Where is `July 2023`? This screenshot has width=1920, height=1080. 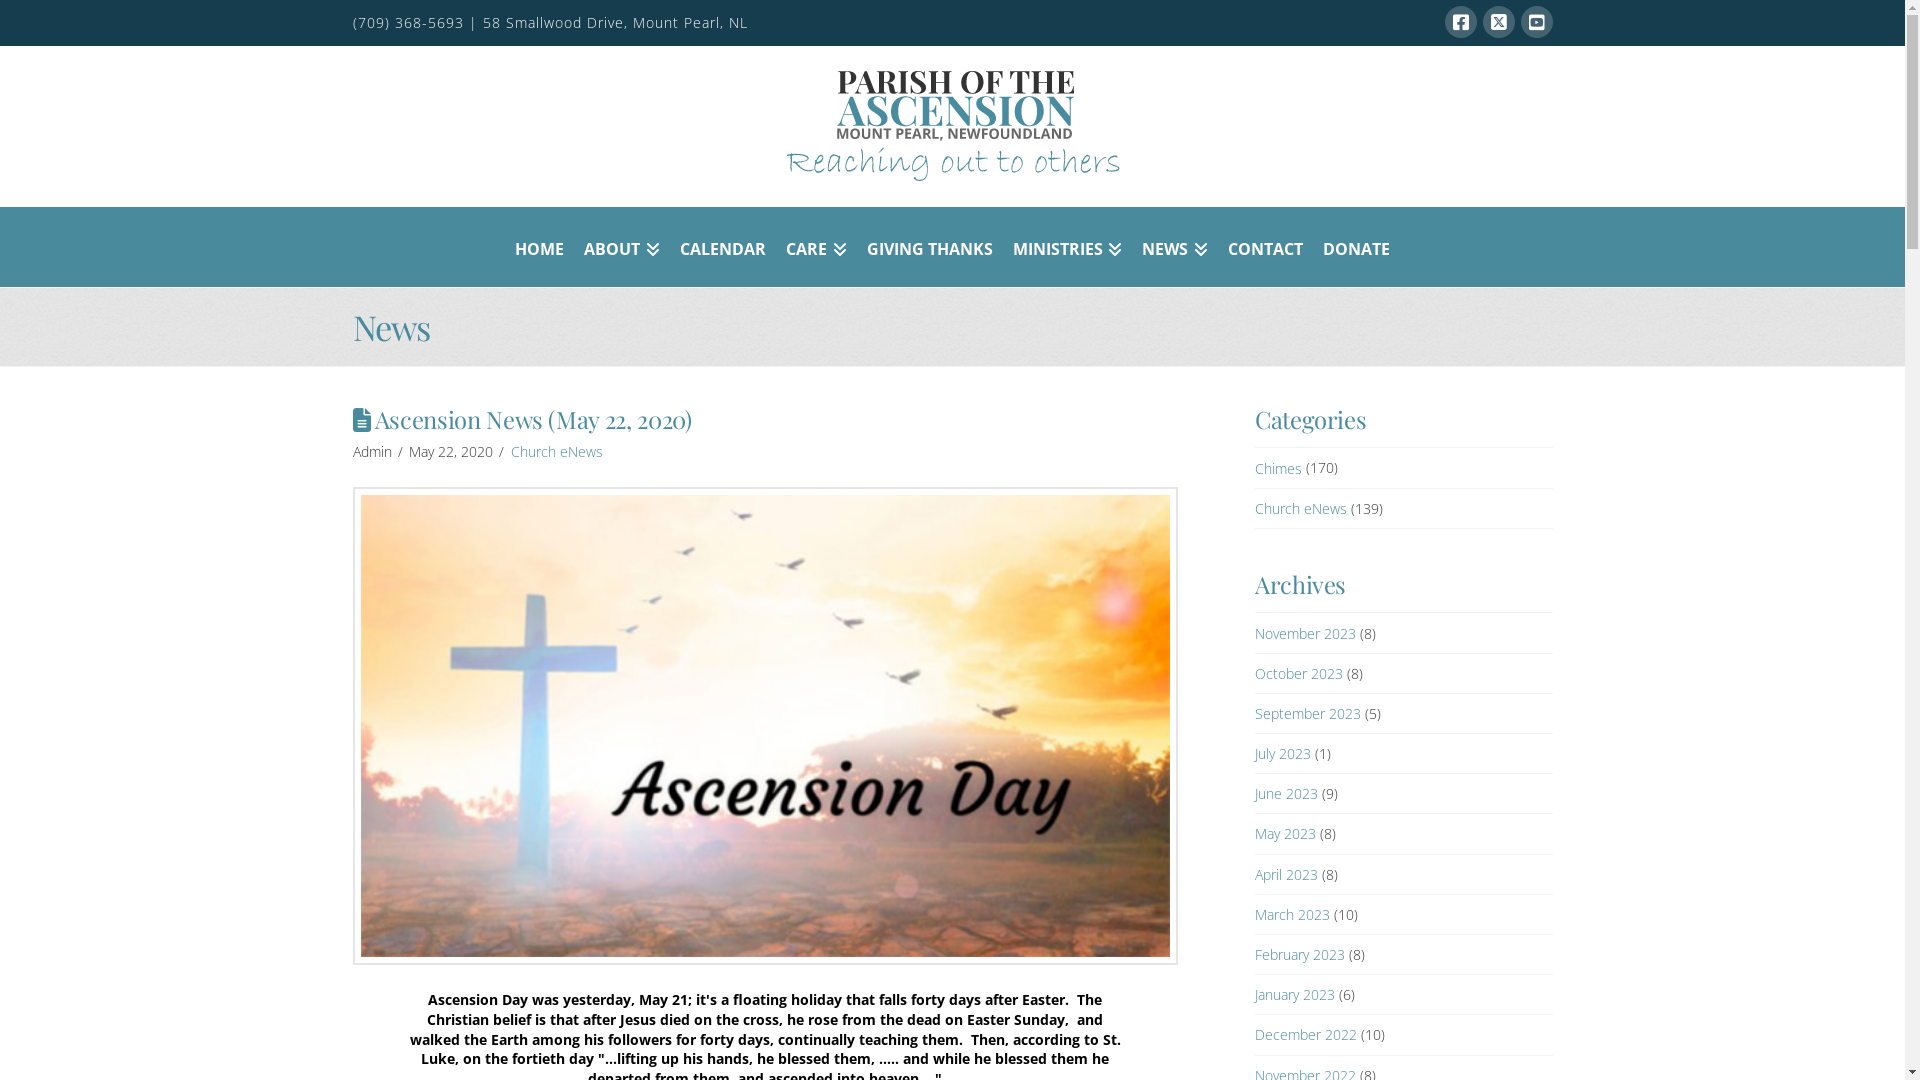 July 2023 is located at coordinates (1283, 754).